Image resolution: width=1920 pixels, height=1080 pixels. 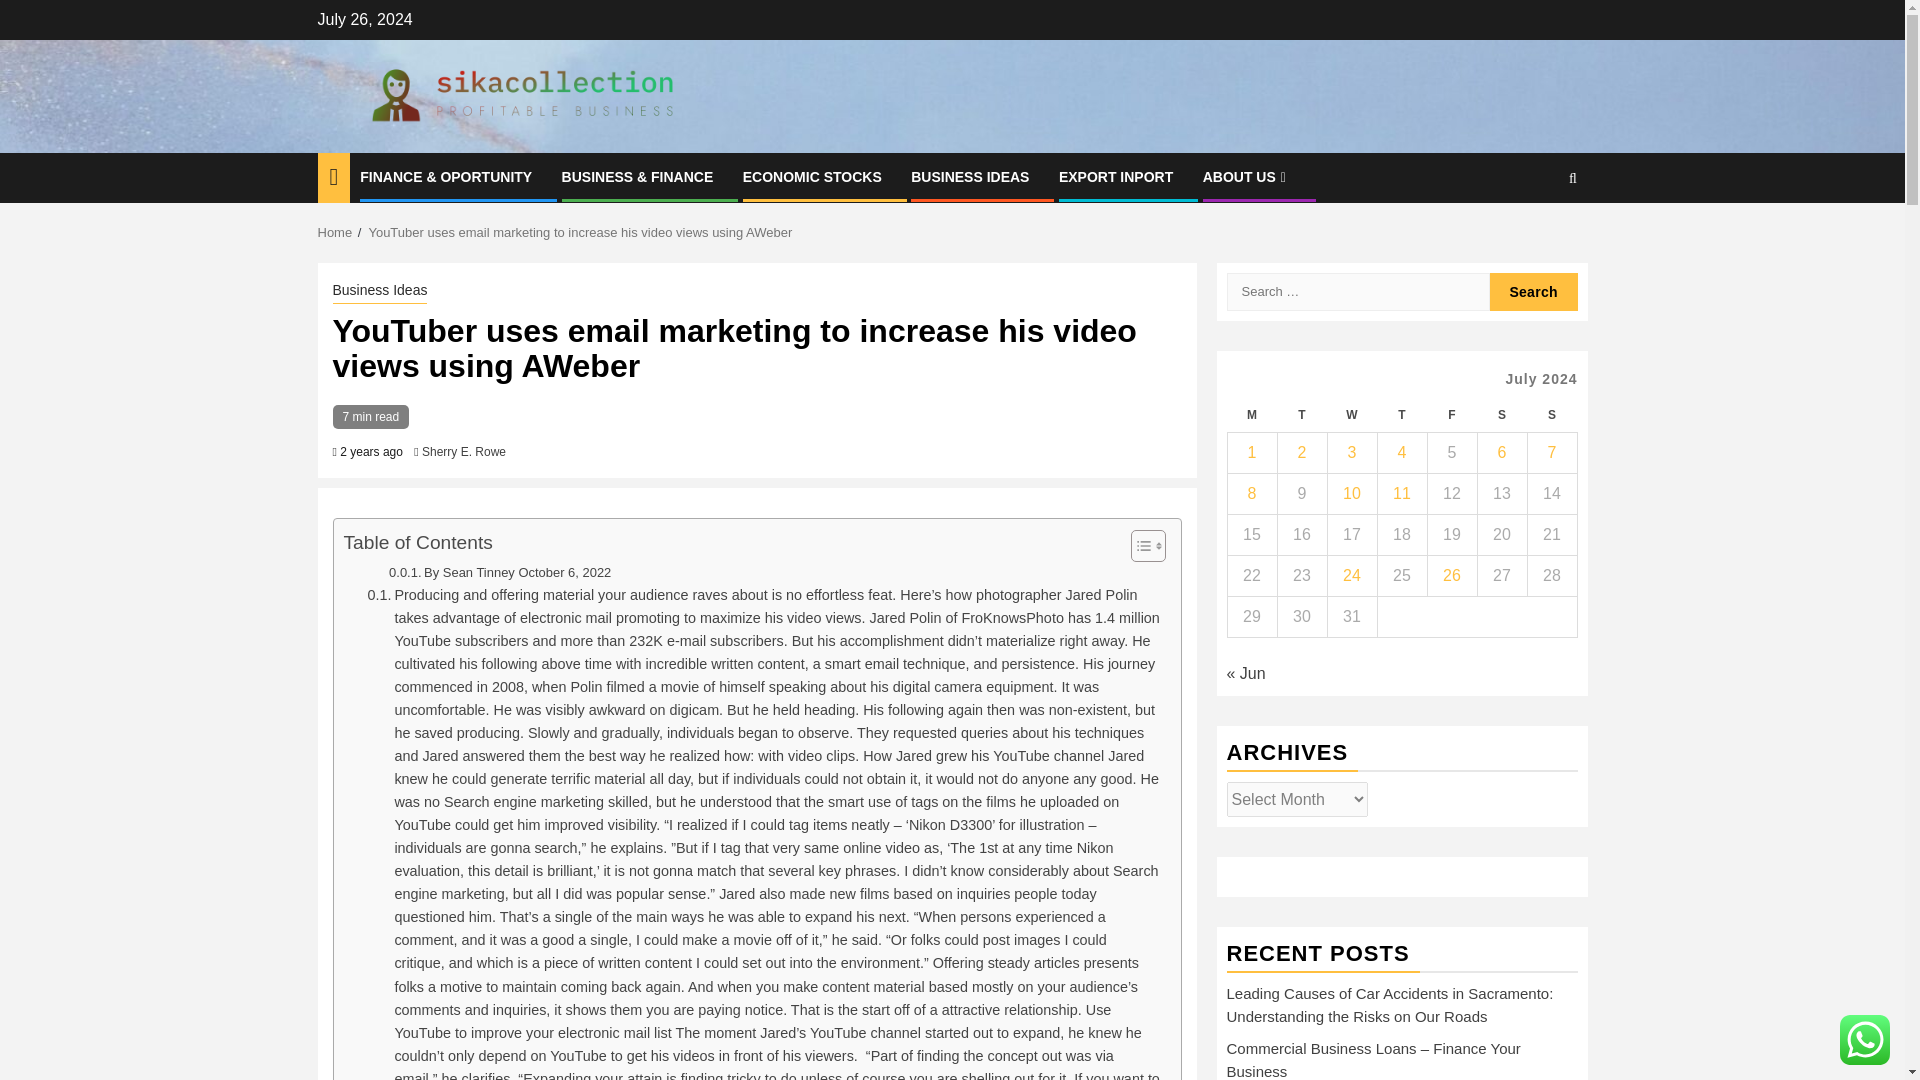 I want to click on Monday, so click(x=1251, y=416).